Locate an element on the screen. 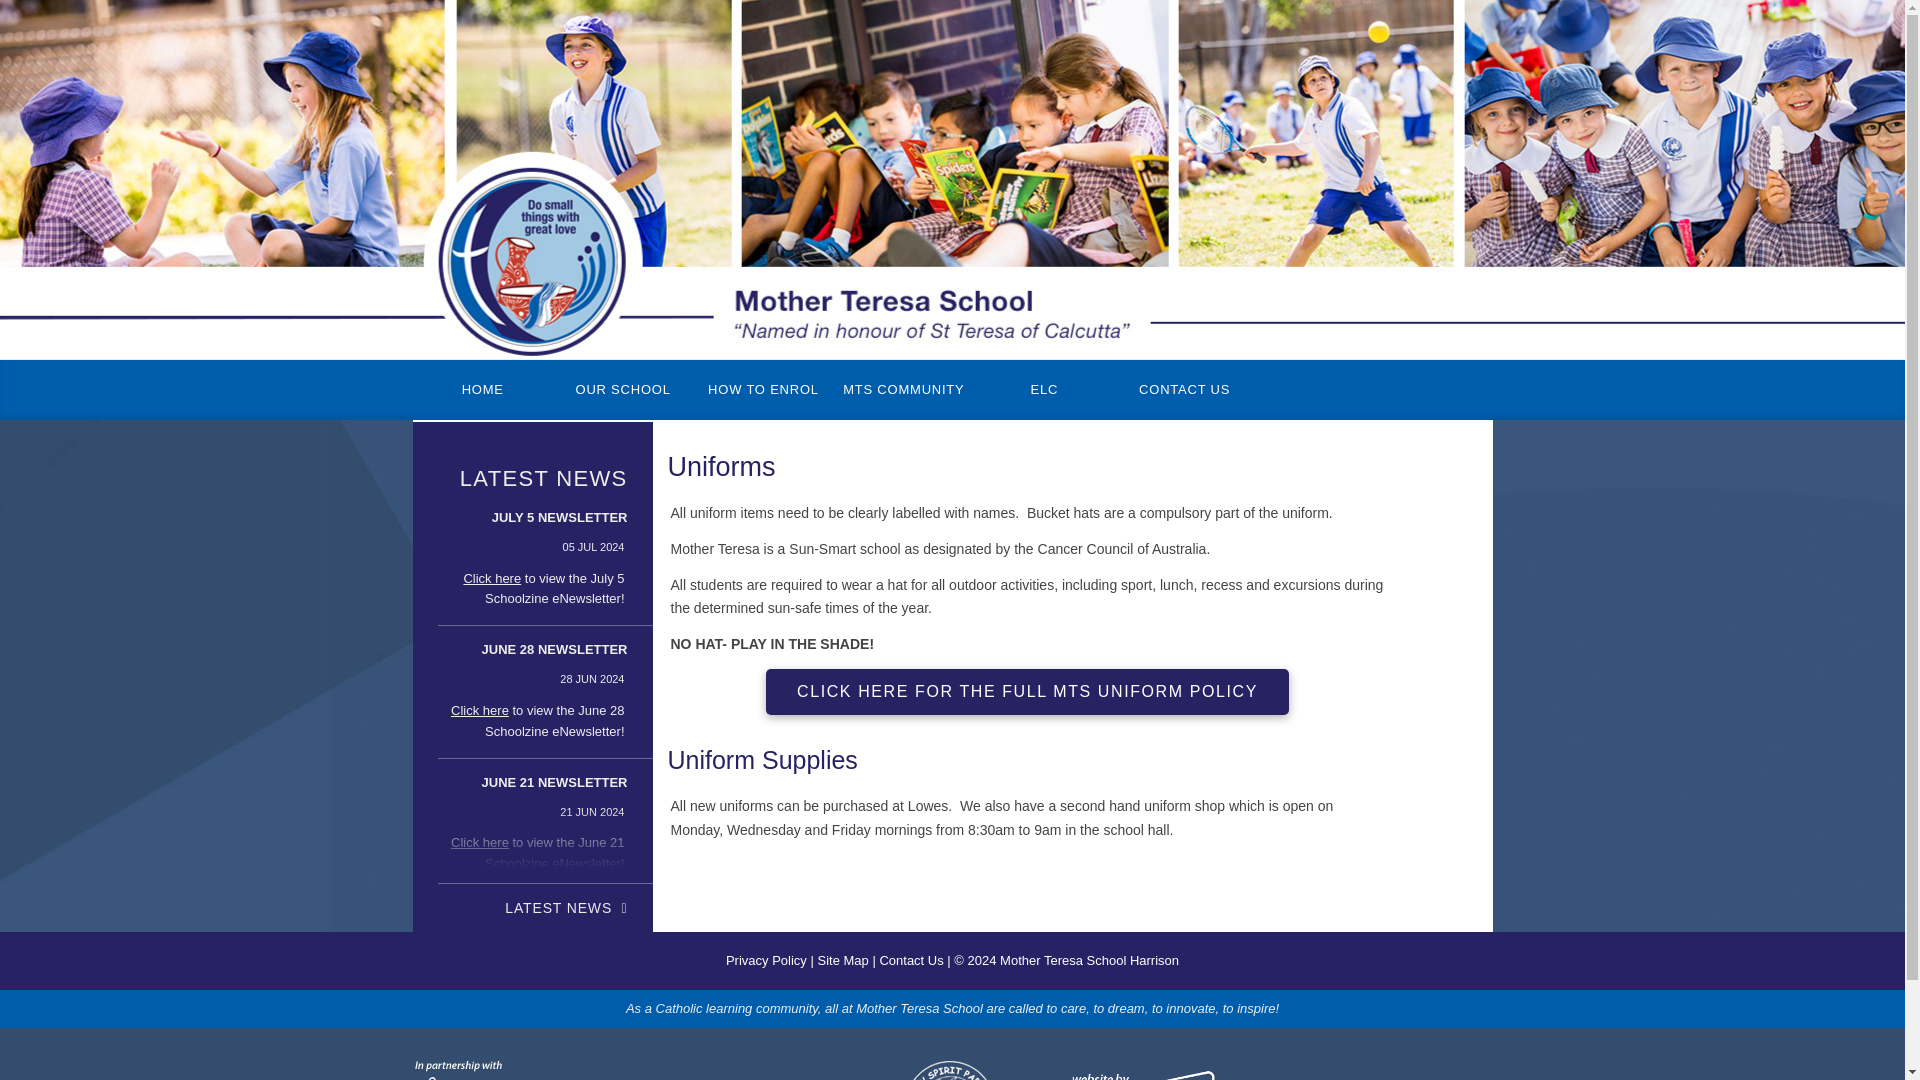 The height and width of the screenshot is (1080, 1920). OUR SCHOOL is located at coordinates (622, 390).